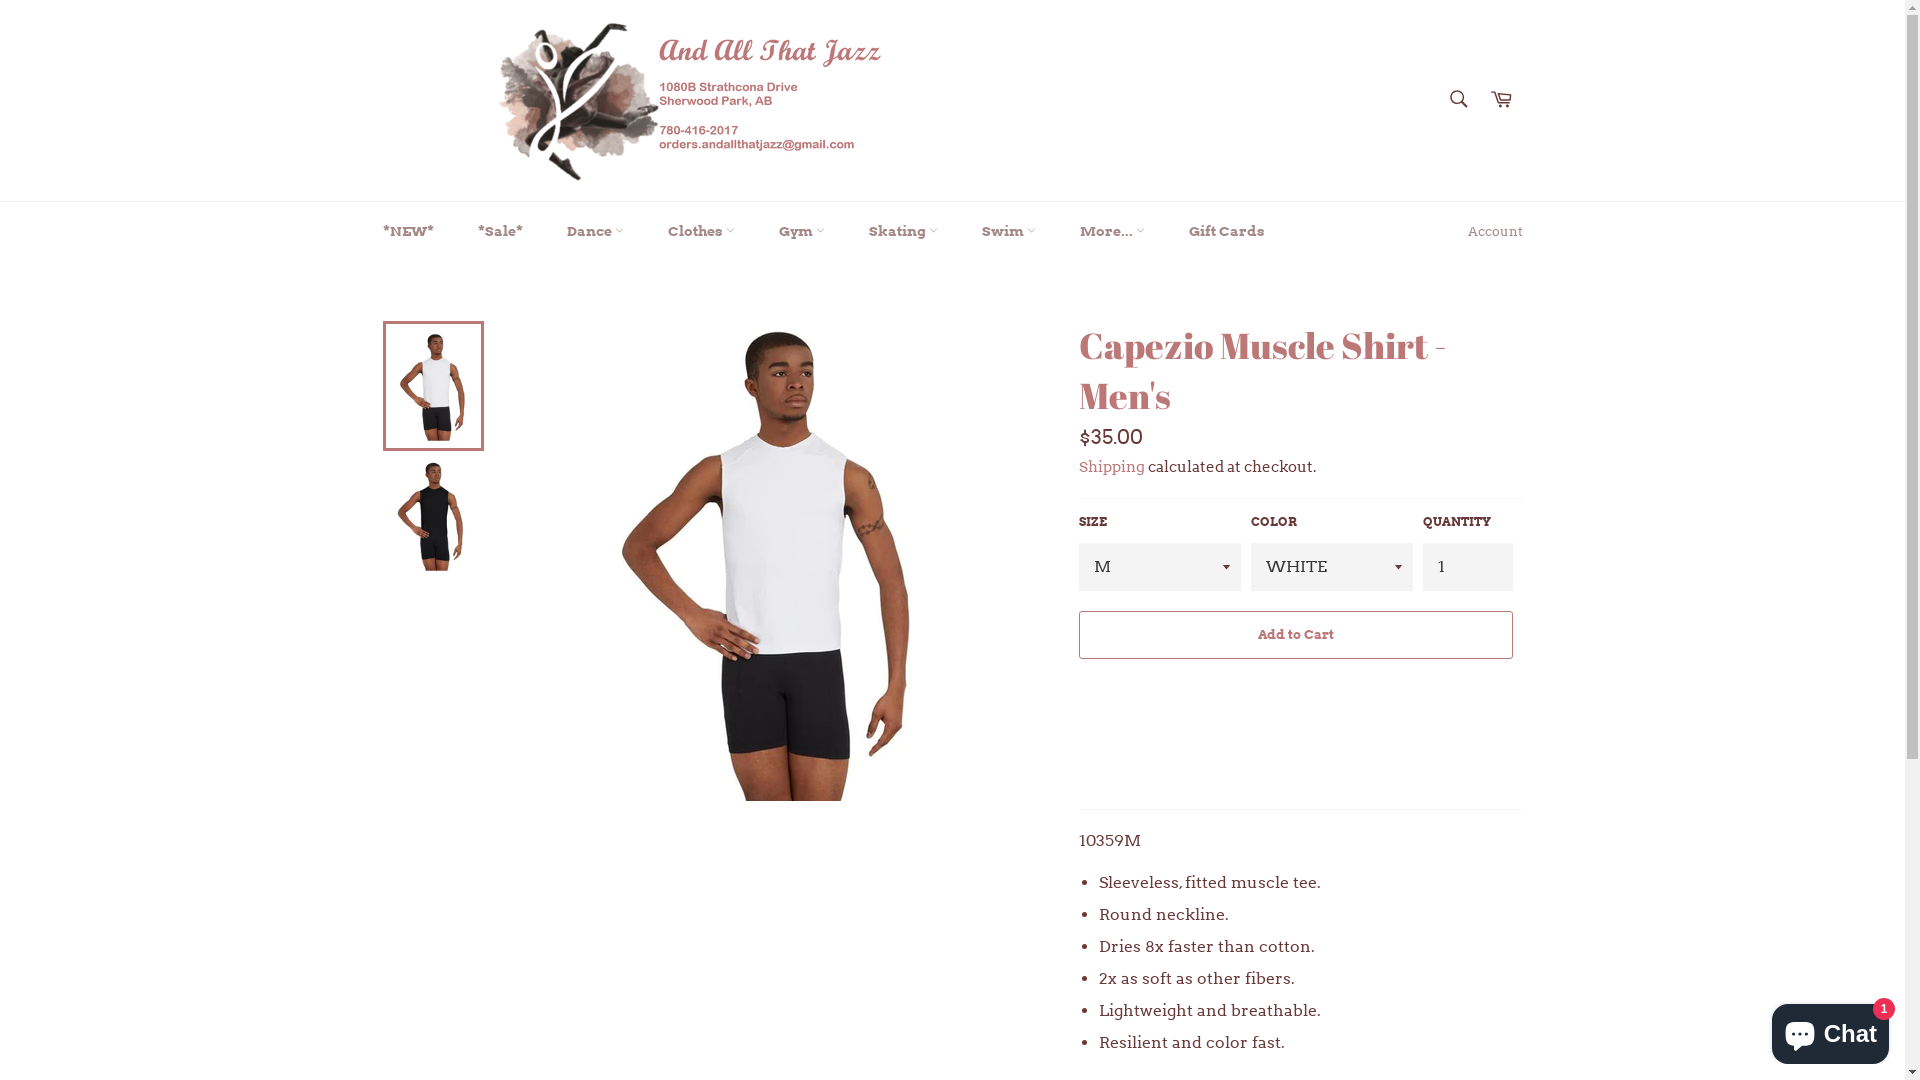 The width and height of the screenshot is (1920, 1080). I want to click on More..., so click(1112, 232).